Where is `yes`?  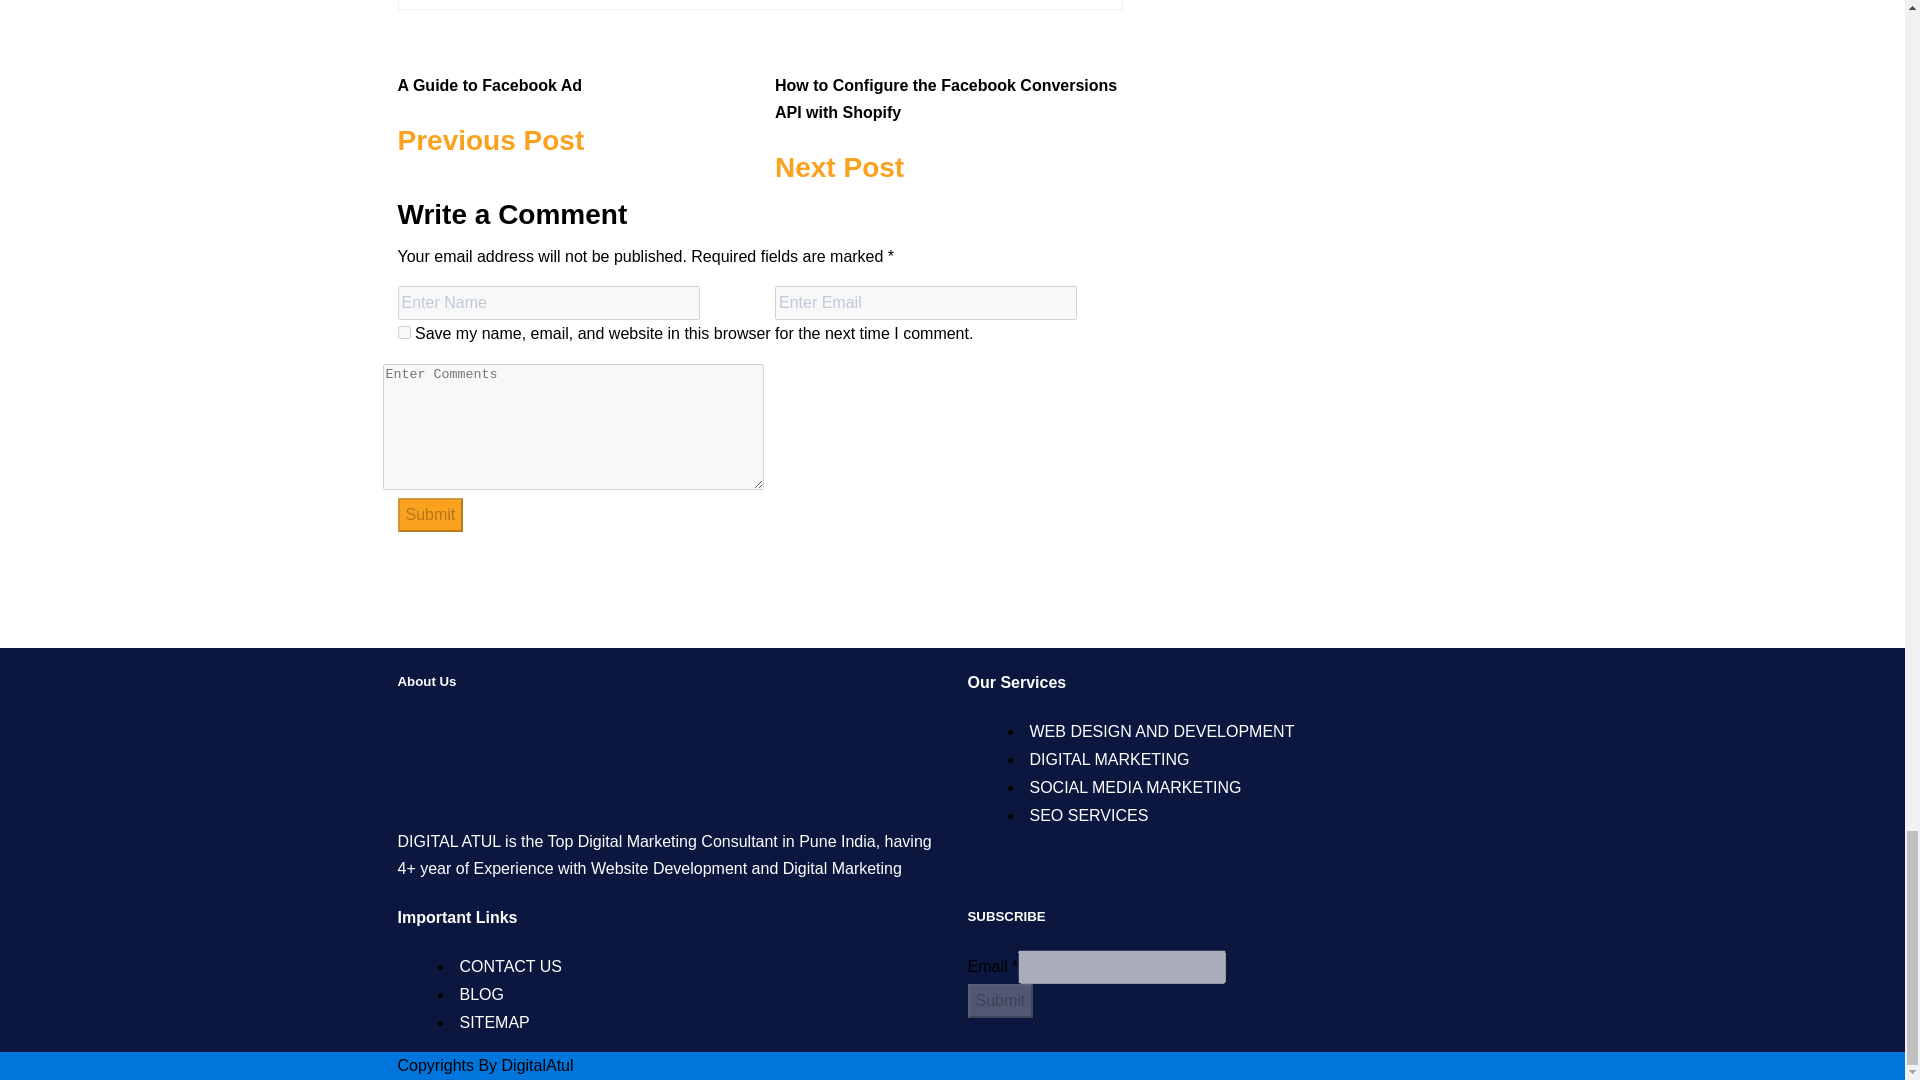 yes is located at coordinates (430, 514).